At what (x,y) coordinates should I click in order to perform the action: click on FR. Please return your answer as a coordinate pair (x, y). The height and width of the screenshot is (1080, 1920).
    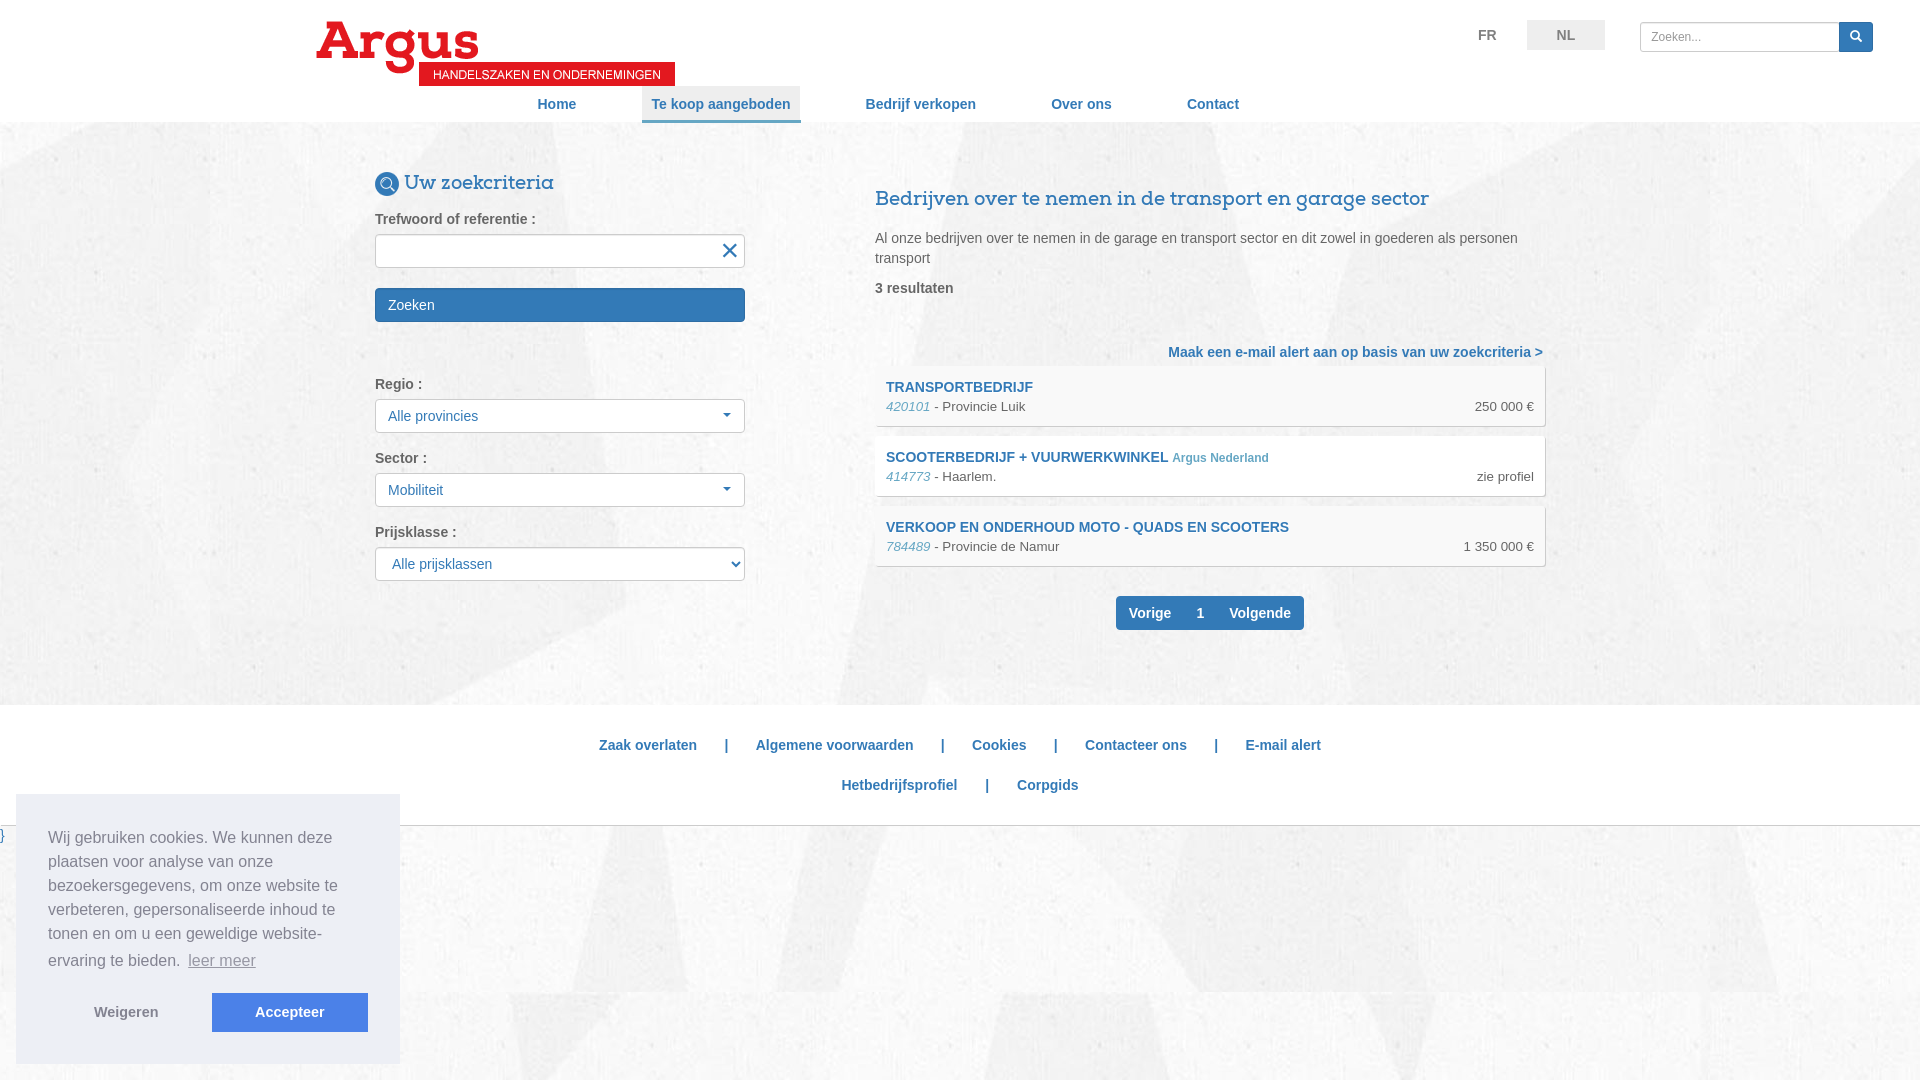
    Looking at the image, I should click on (1488, 35).